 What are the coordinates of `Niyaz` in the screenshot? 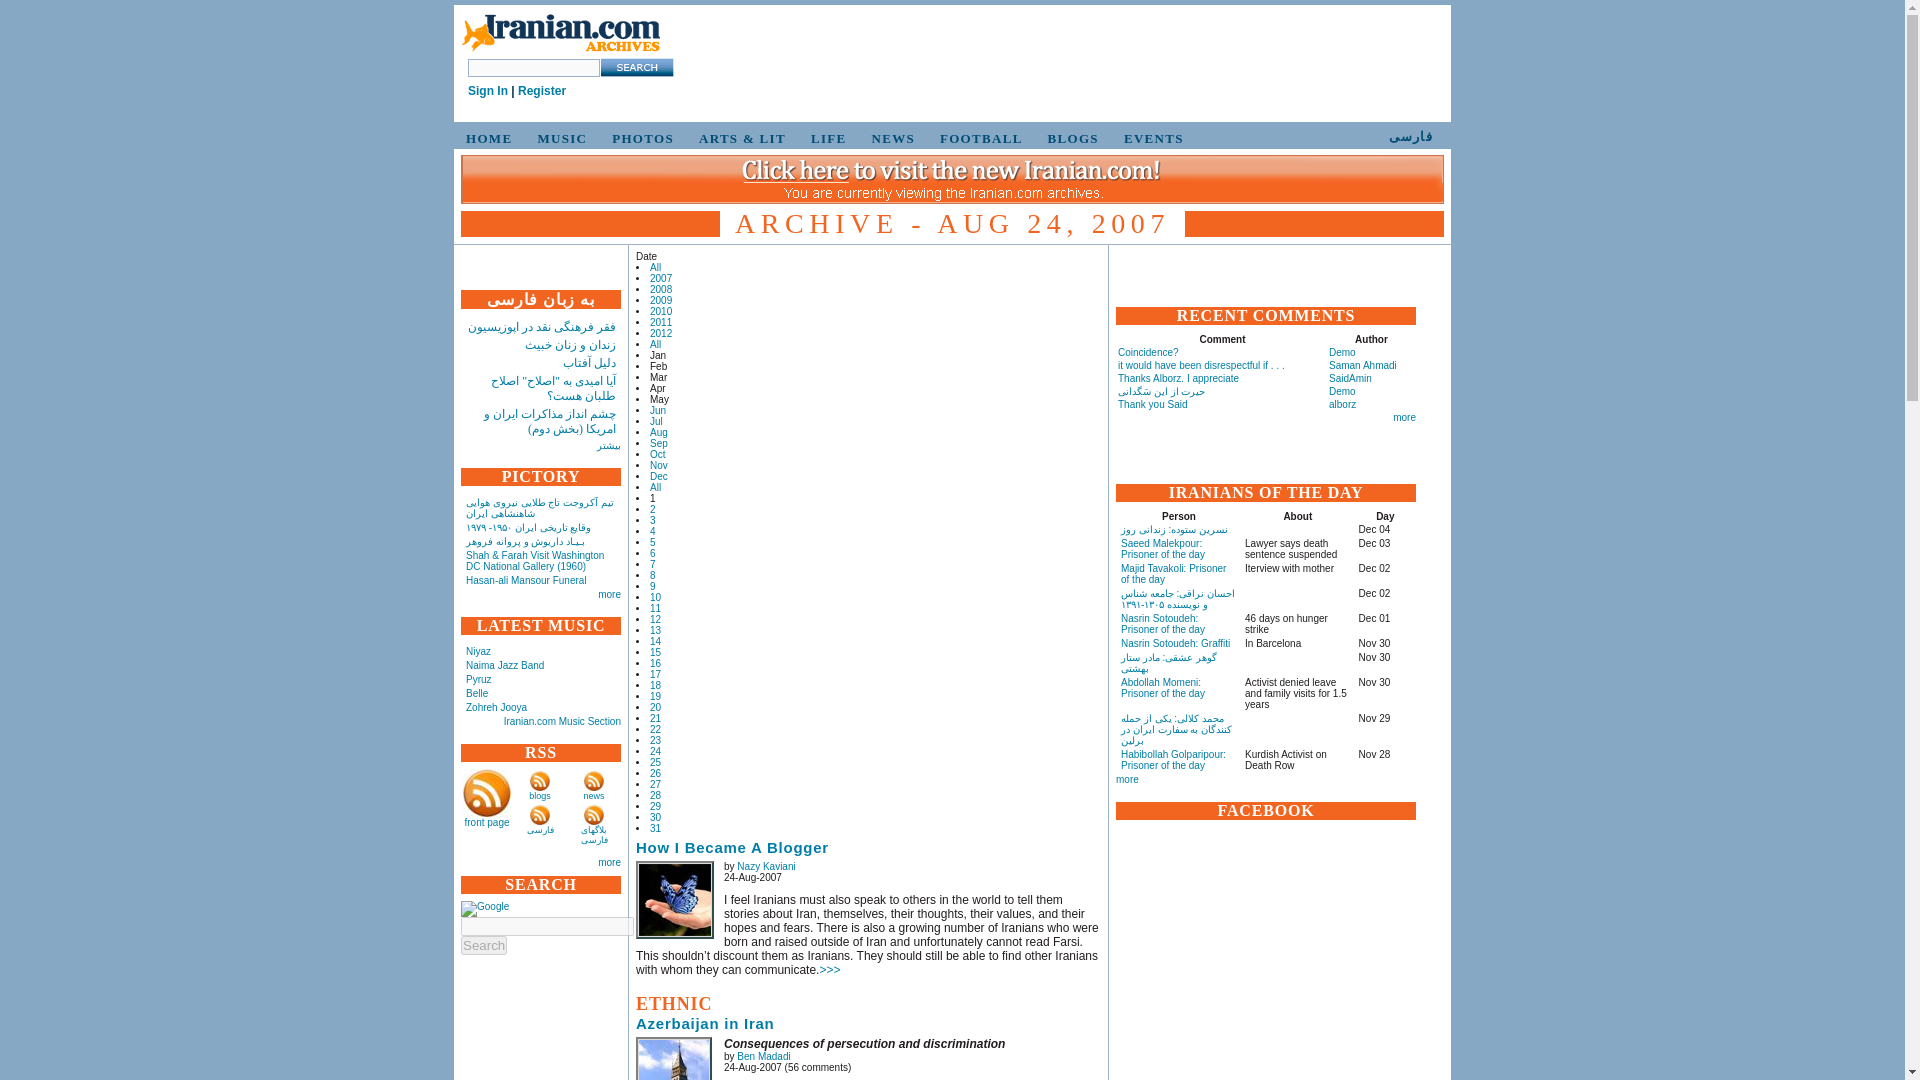 It's located at (478, 650).